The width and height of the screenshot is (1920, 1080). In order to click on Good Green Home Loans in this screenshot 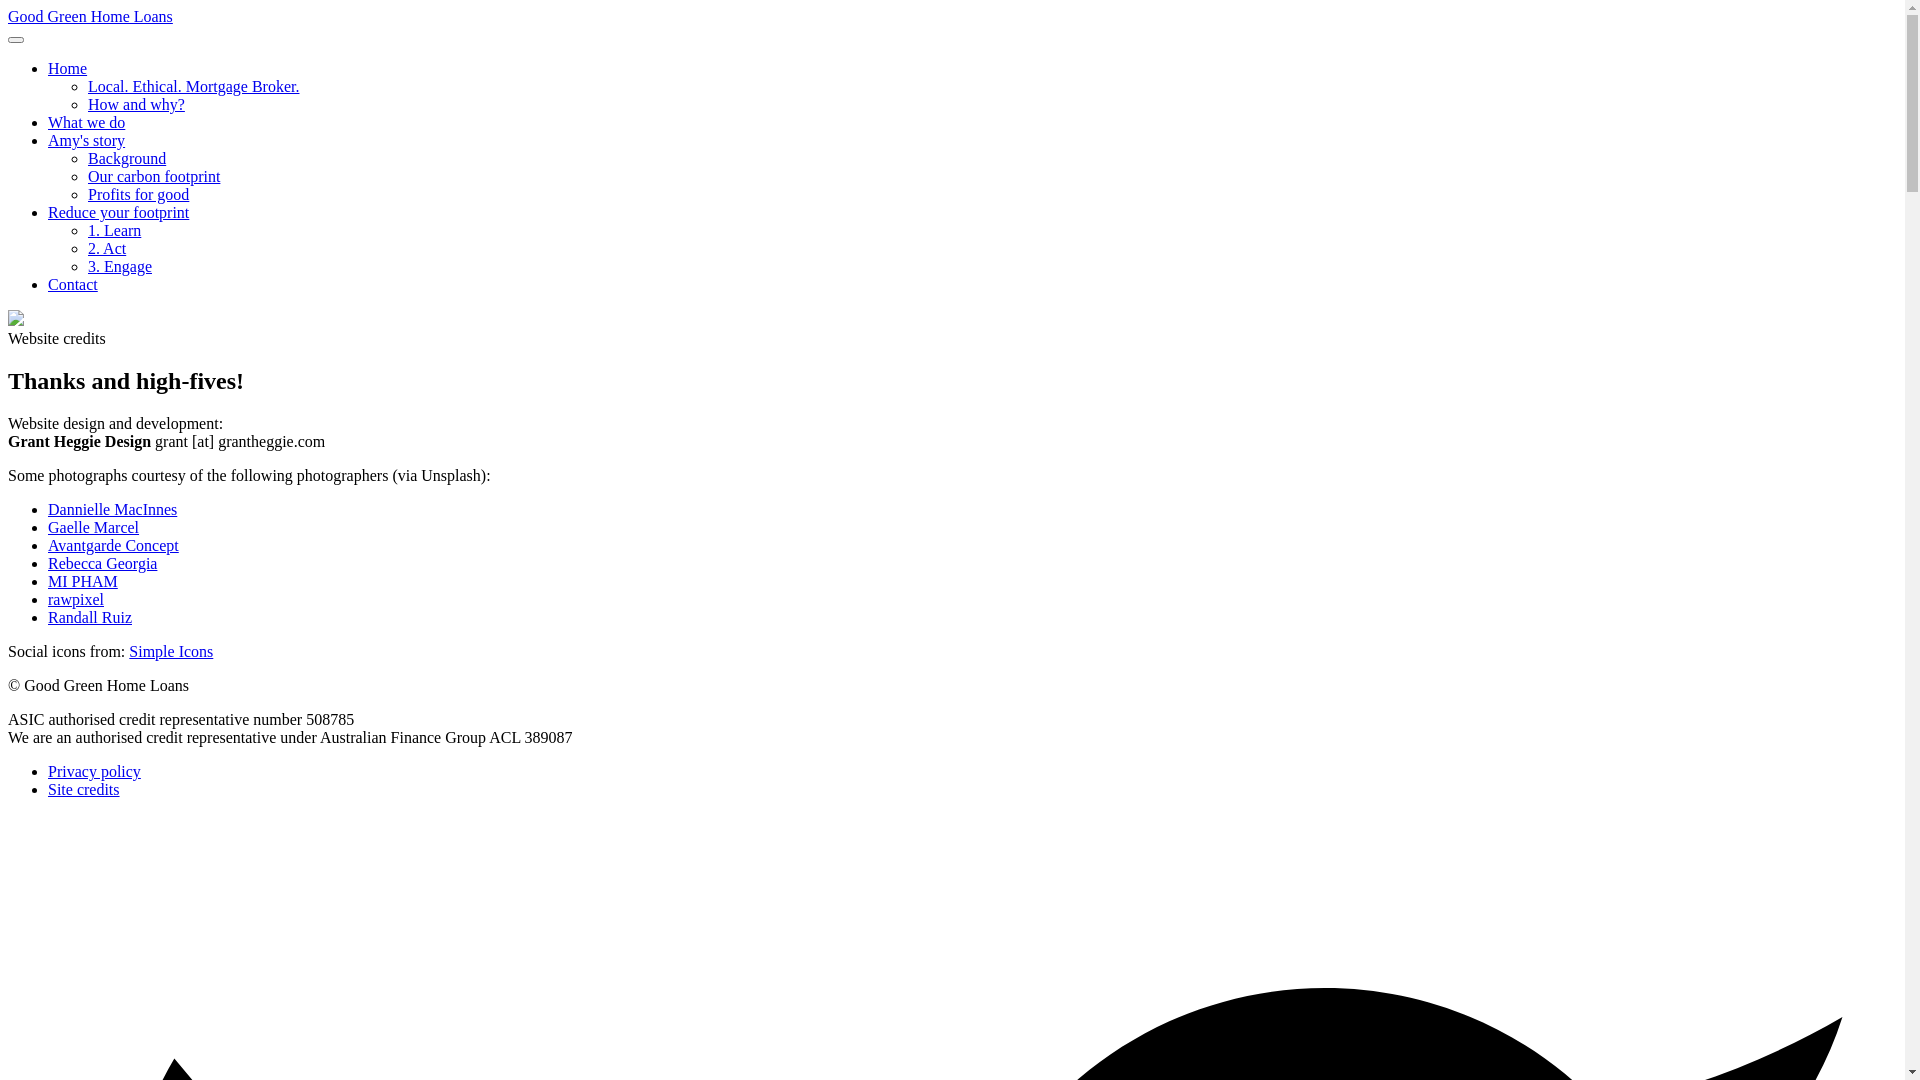, I will do `click(90, 16)`.